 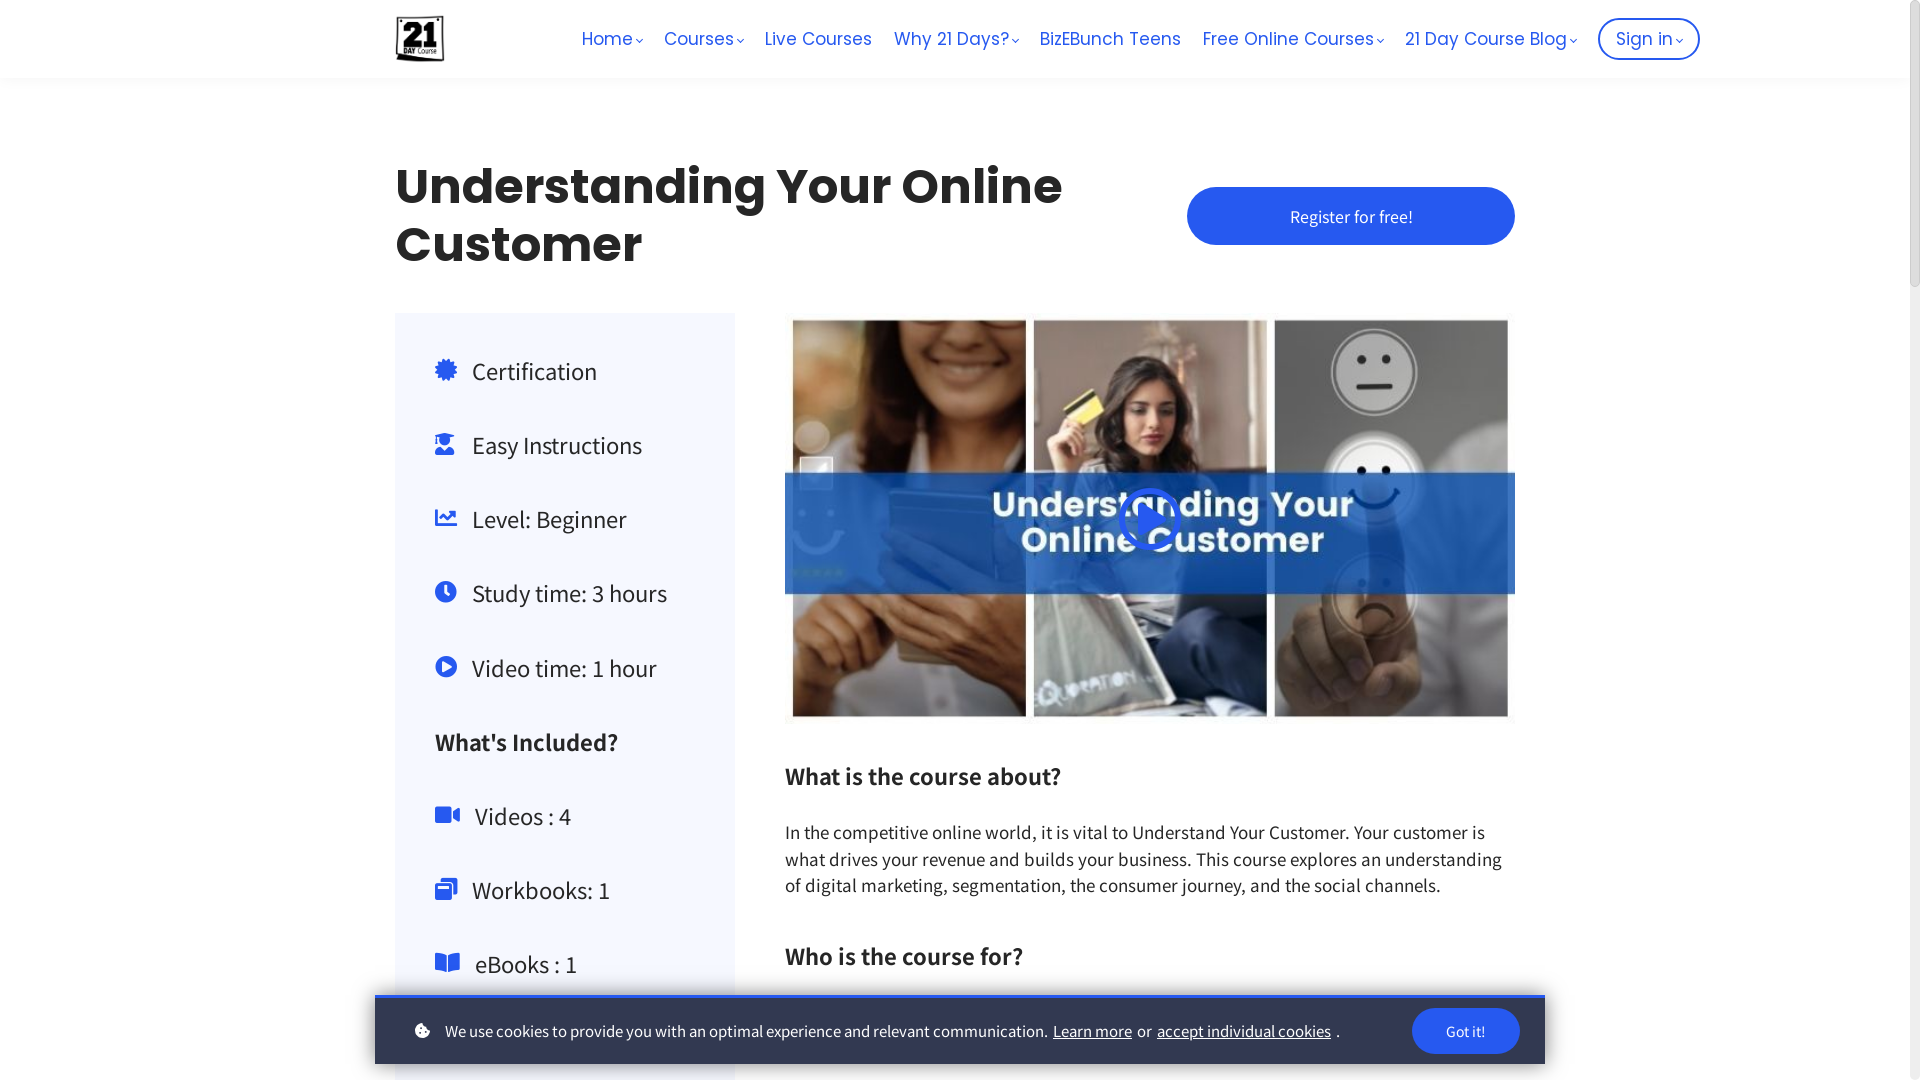 I want to click on Home, so click(x=612, y=39).